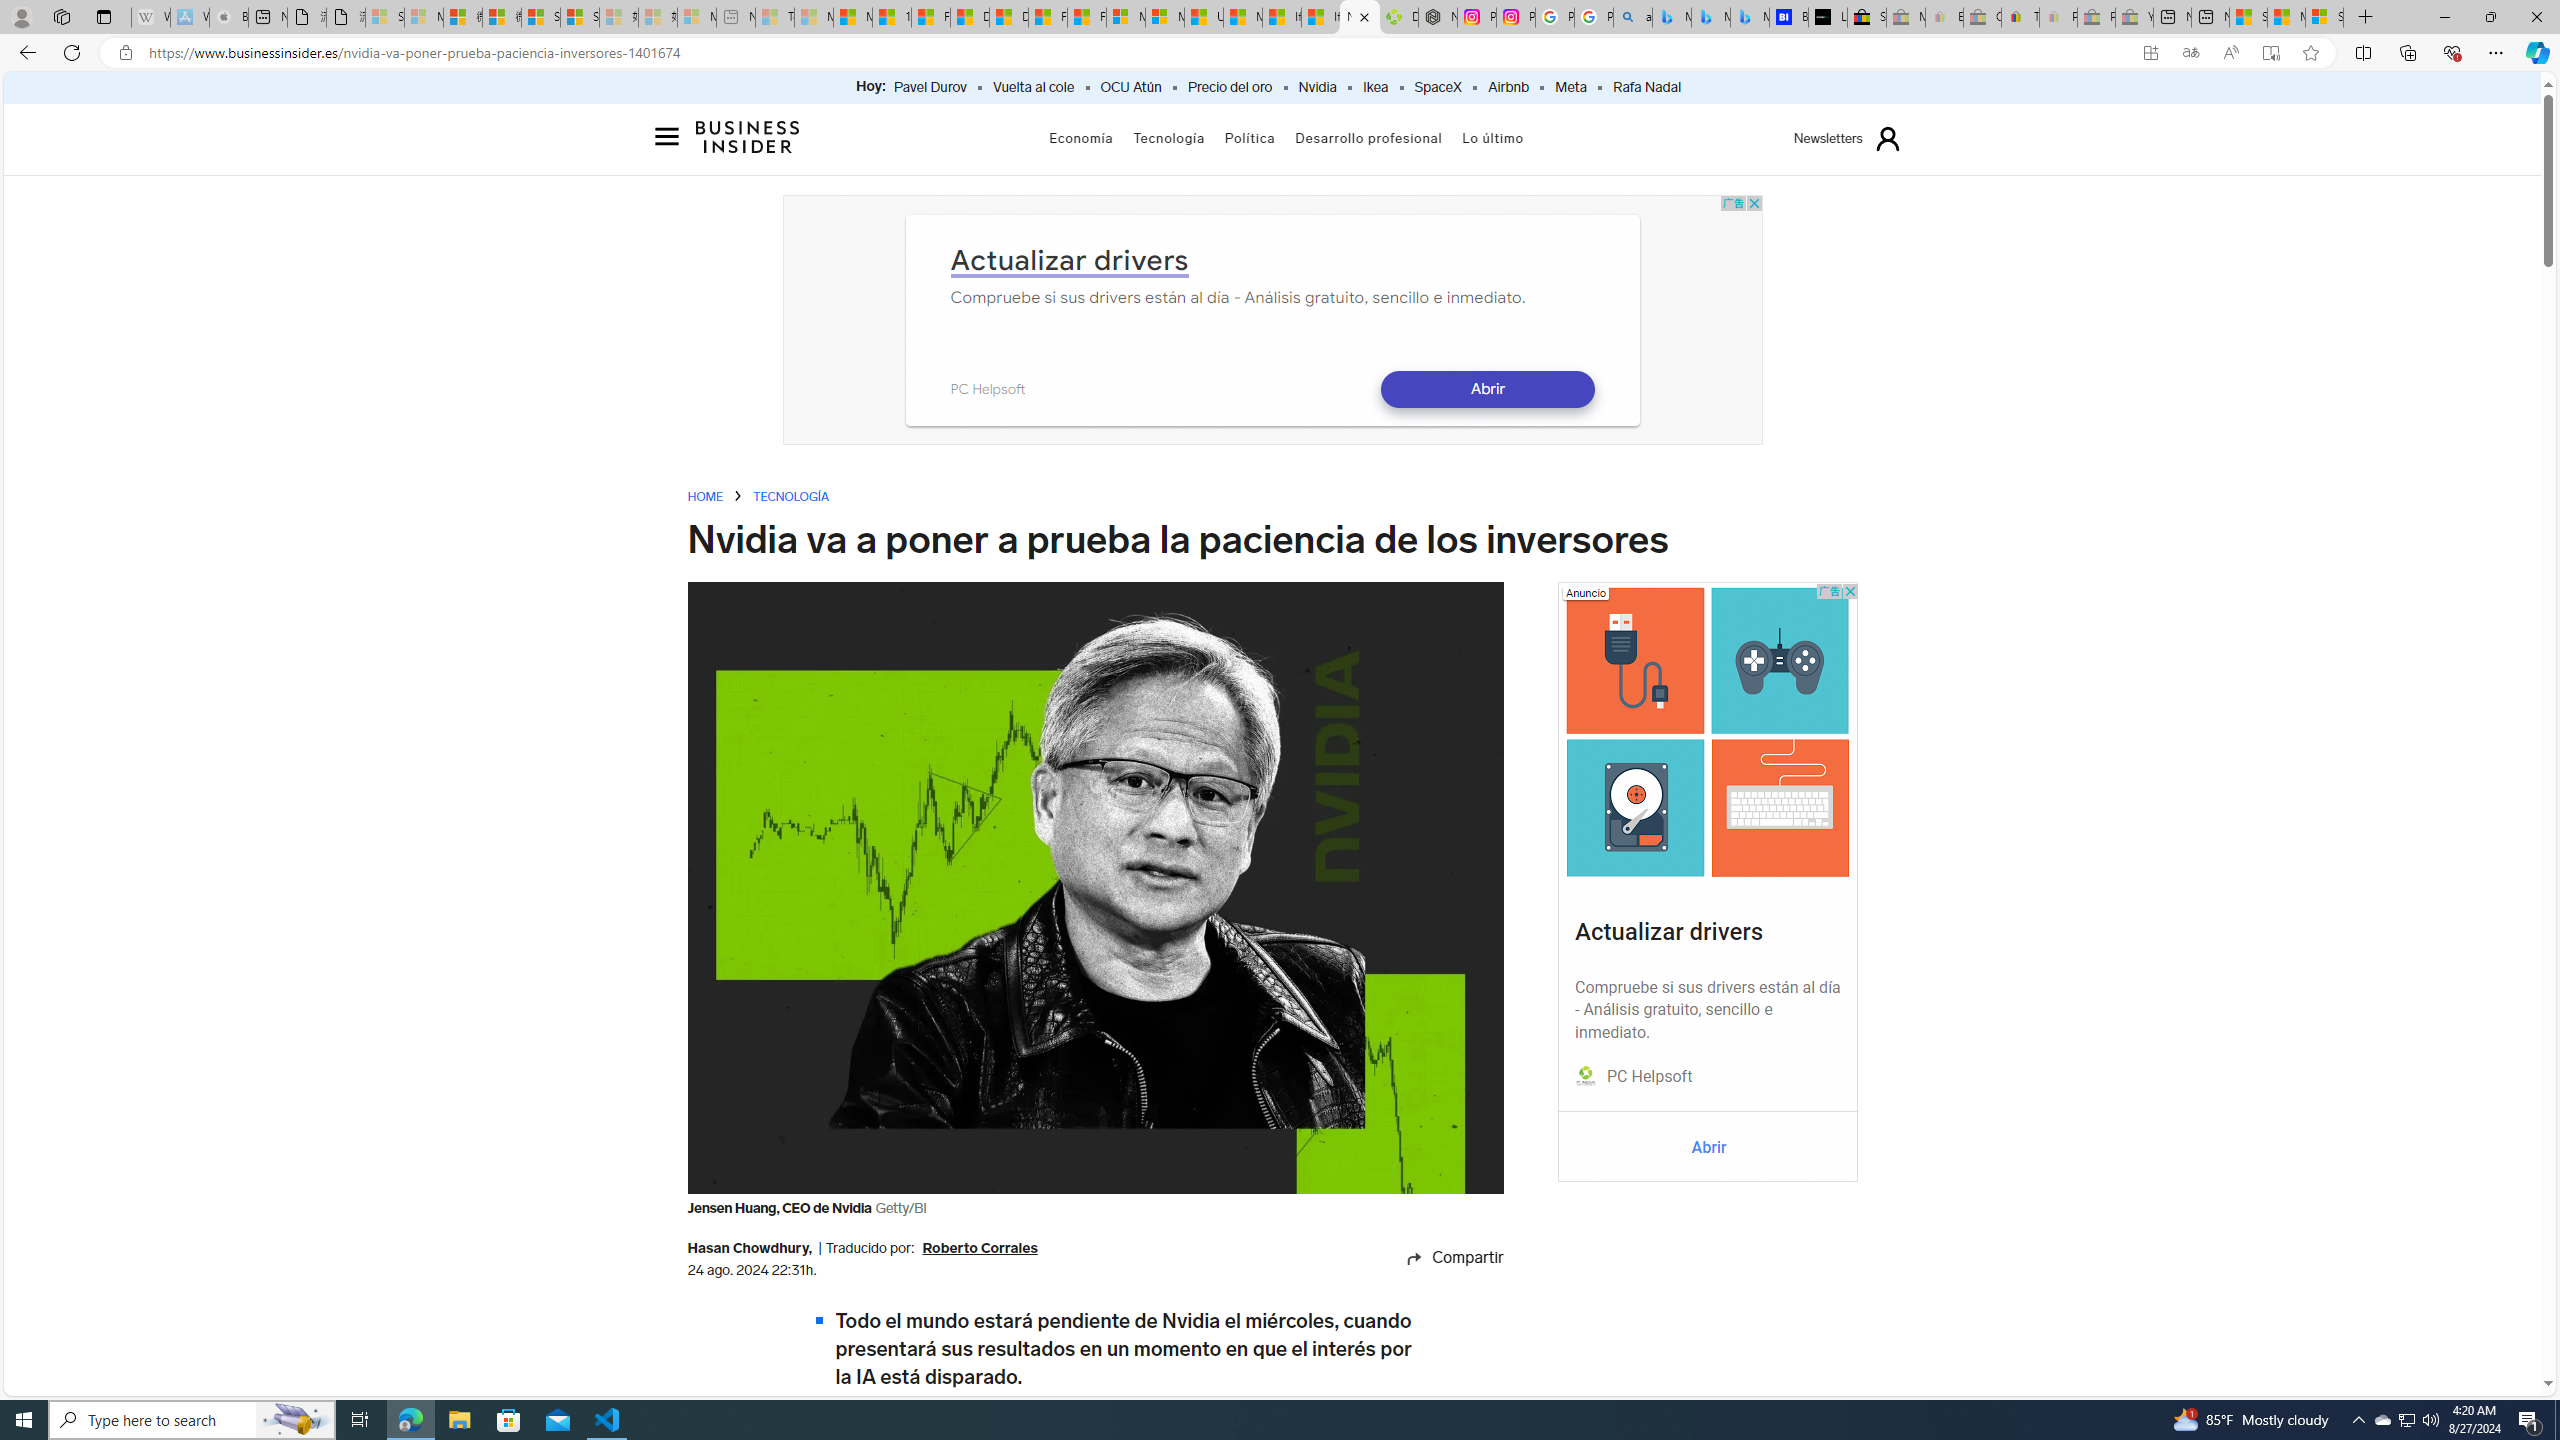 The image size is (2560, 1440). Describe the element at coordinates (1438, 17) in the screenshot. I see `Nordace - Nordace Edin Collection` at that location.